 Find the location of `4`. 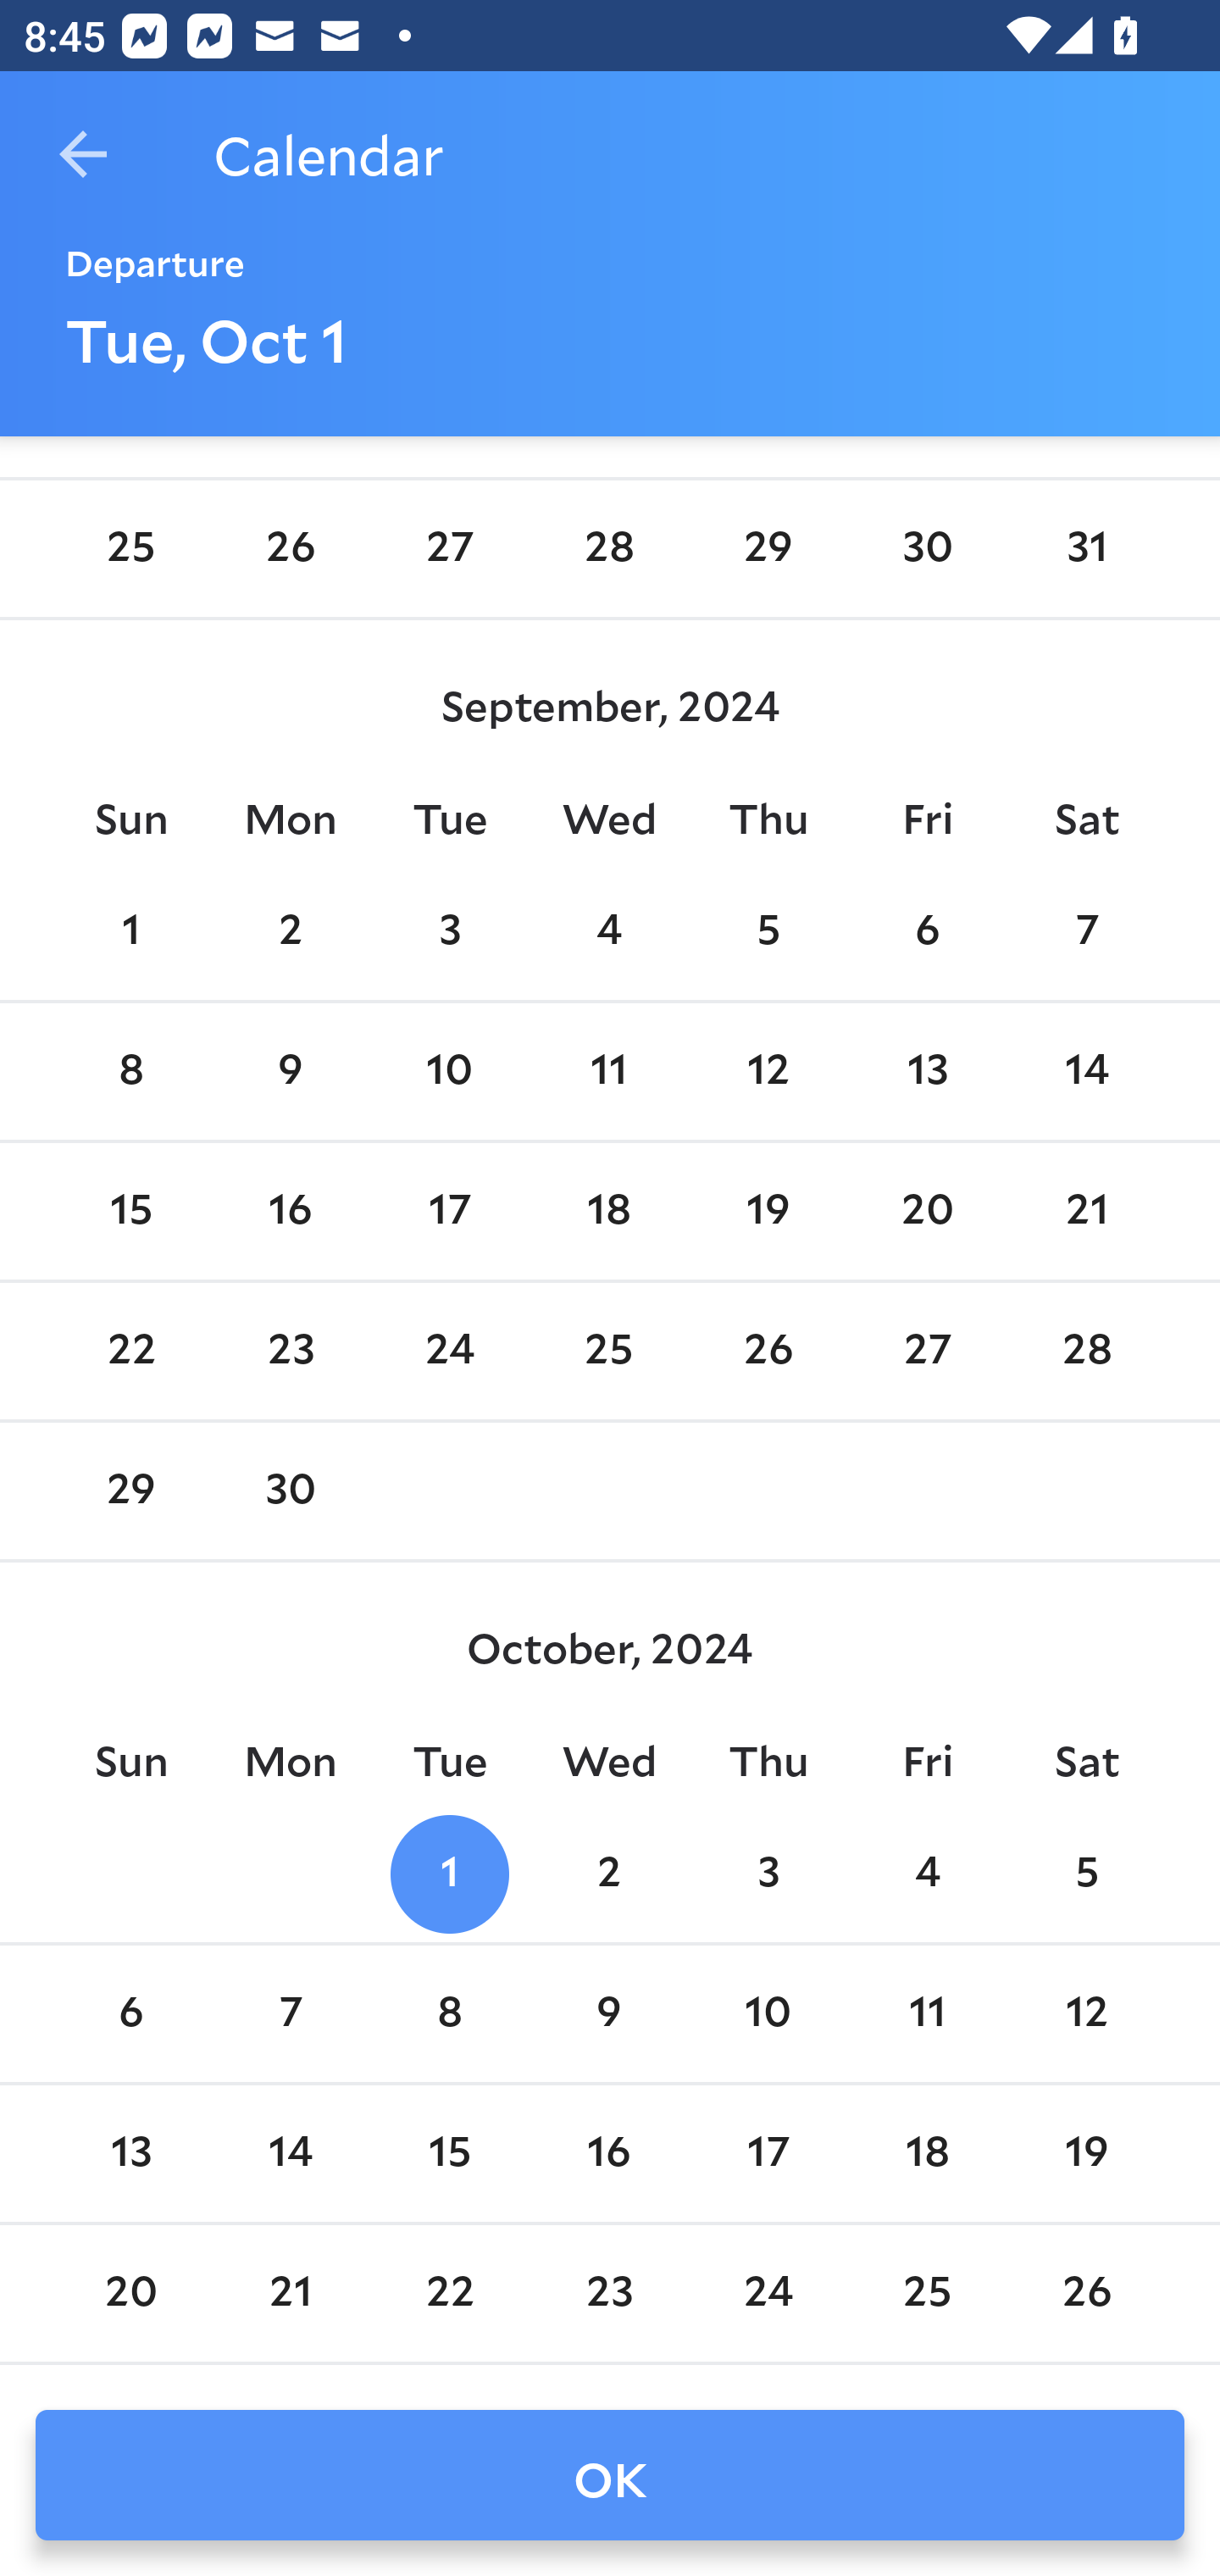

4 is located at coordinates (609, 932).